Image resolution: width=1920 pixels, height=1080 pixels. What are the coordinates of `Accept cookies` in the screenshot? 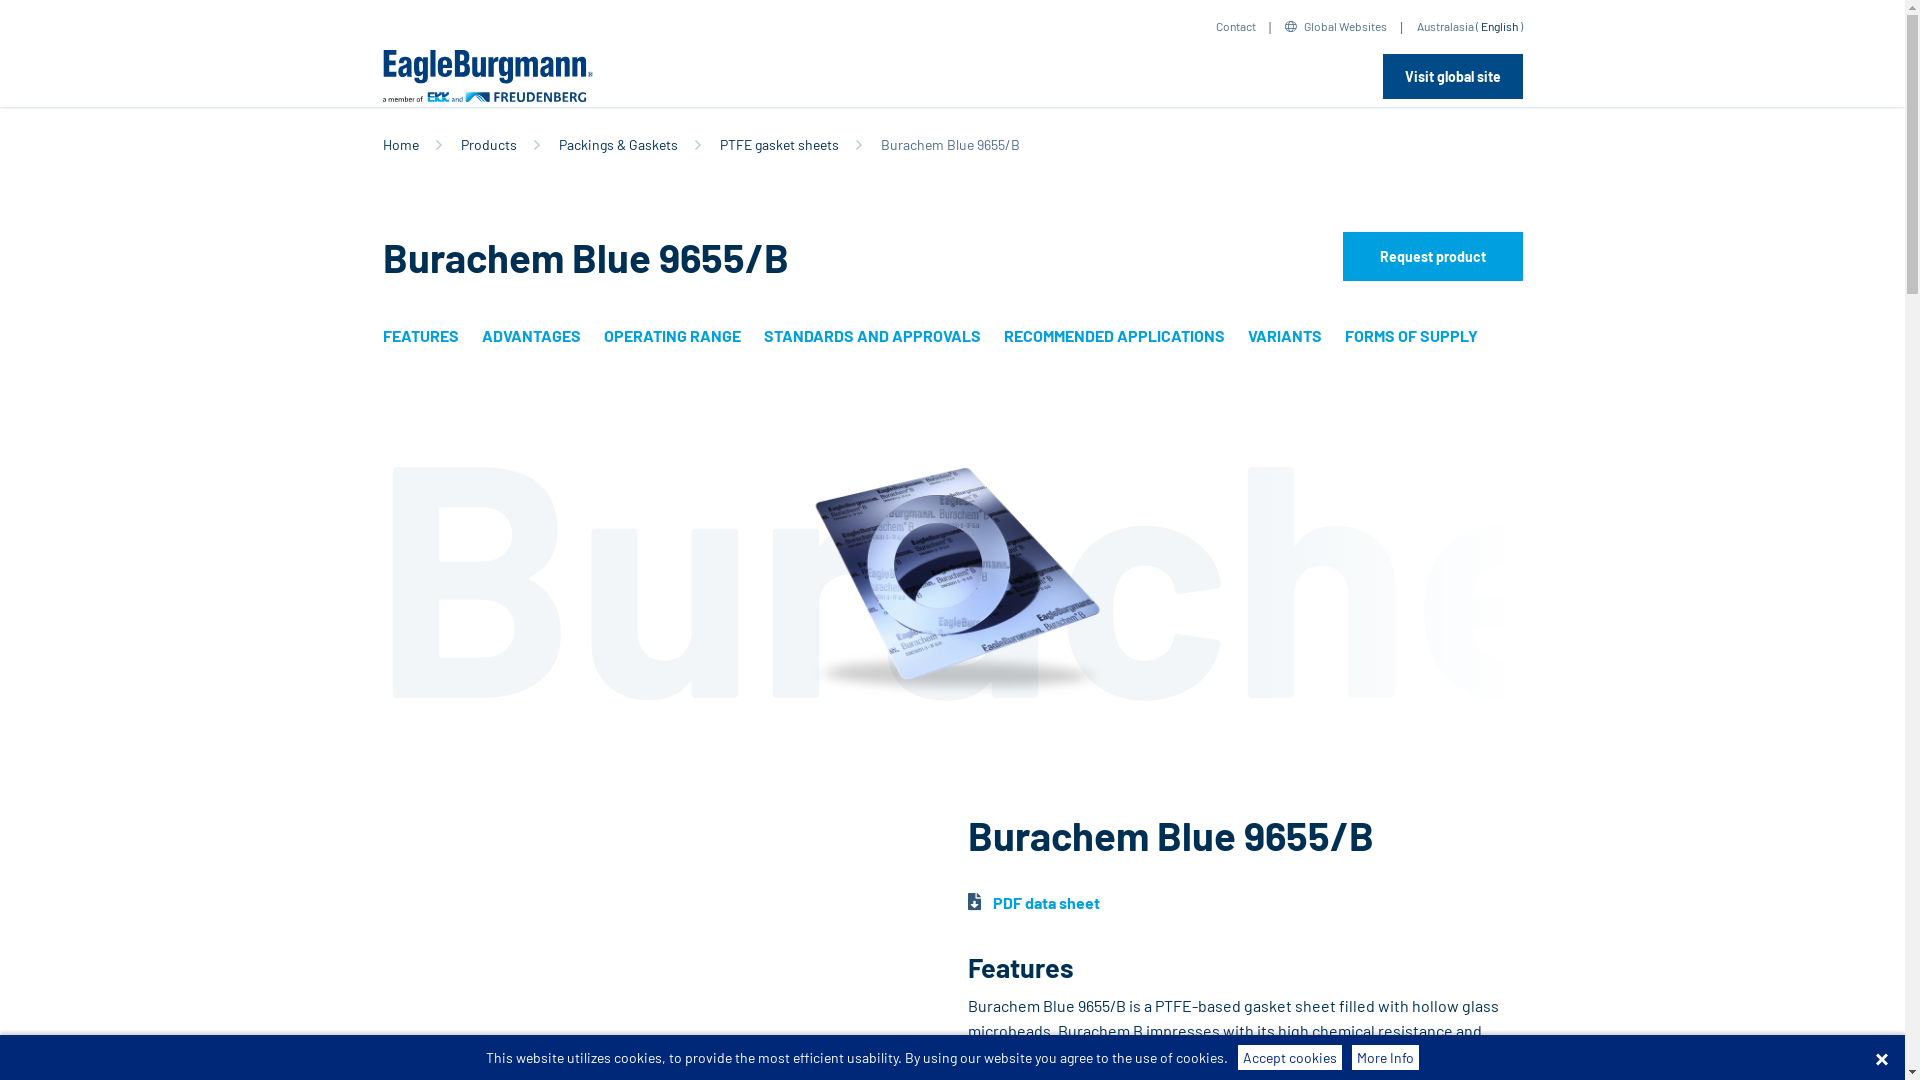 It's located at (1290, 1058).